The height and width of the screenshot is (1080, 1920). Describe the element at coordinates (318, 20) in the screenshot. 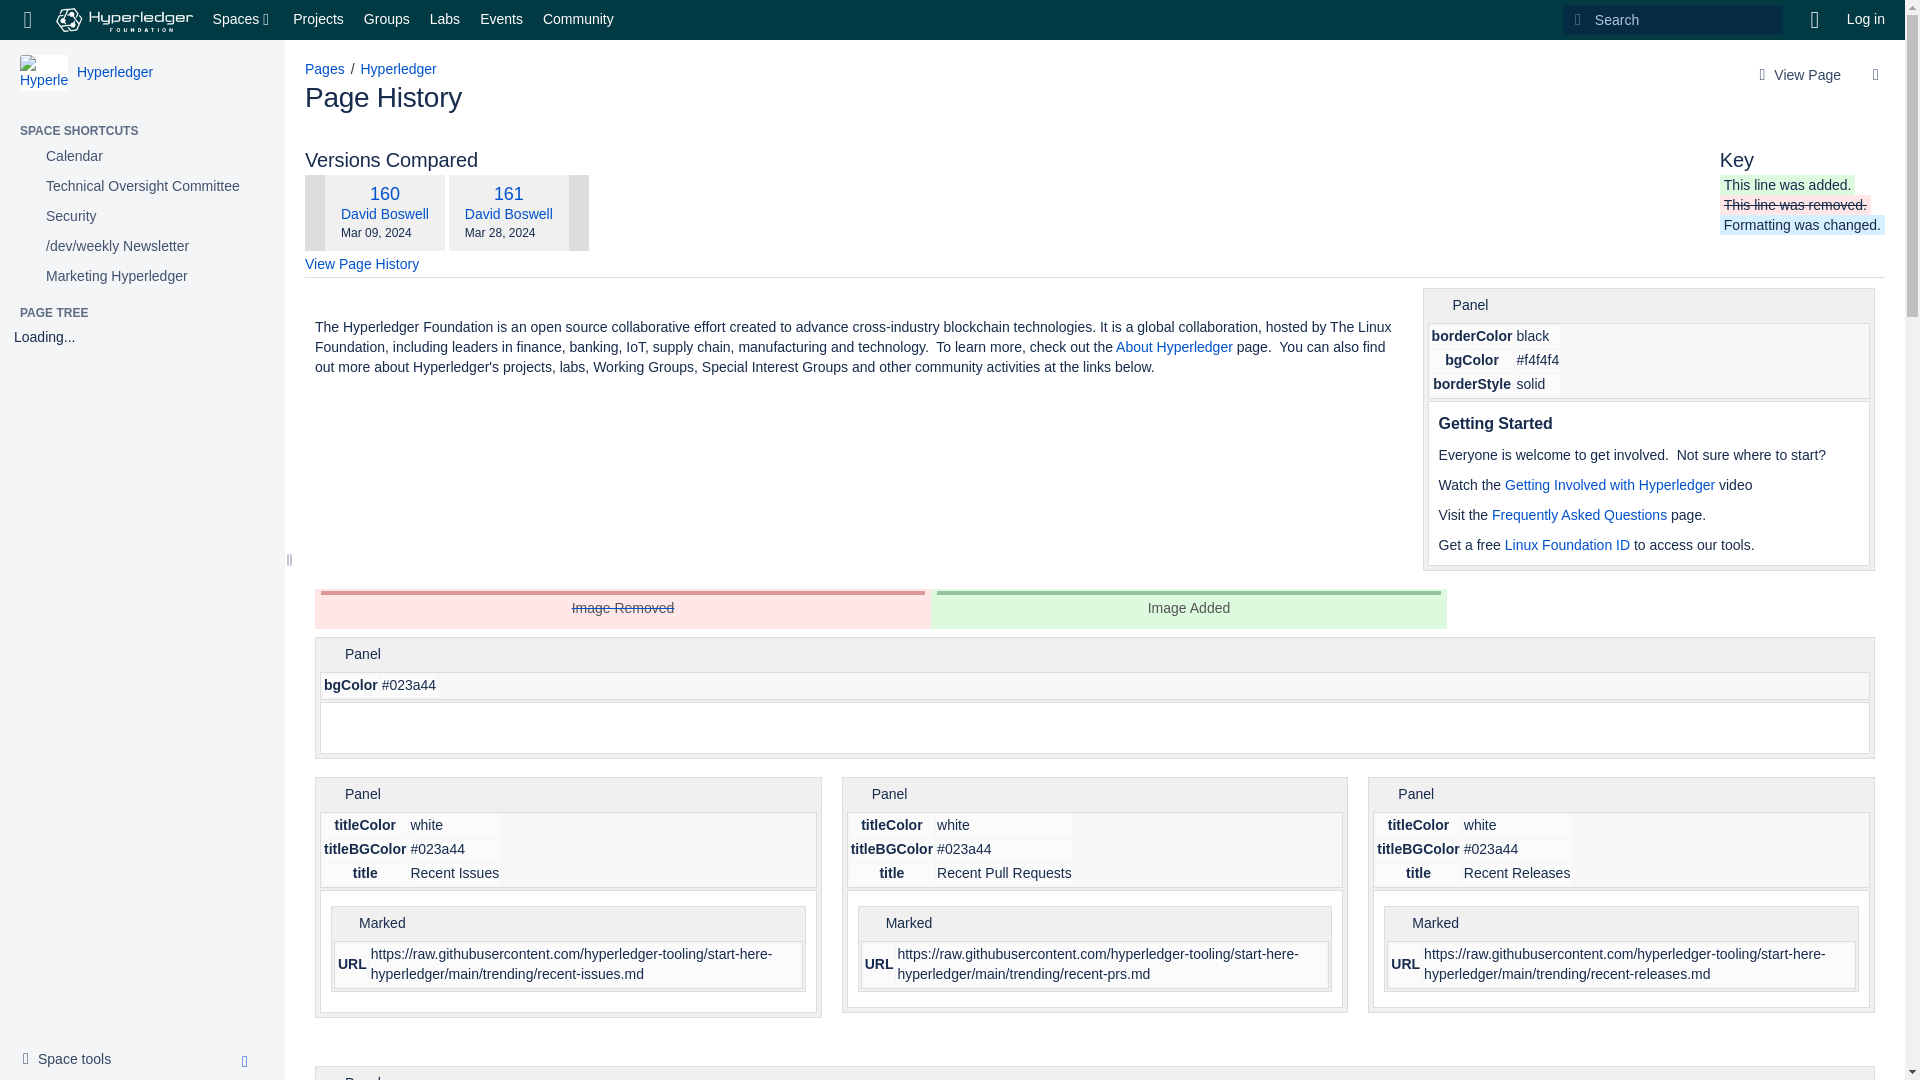

I see `Projects` at that location.